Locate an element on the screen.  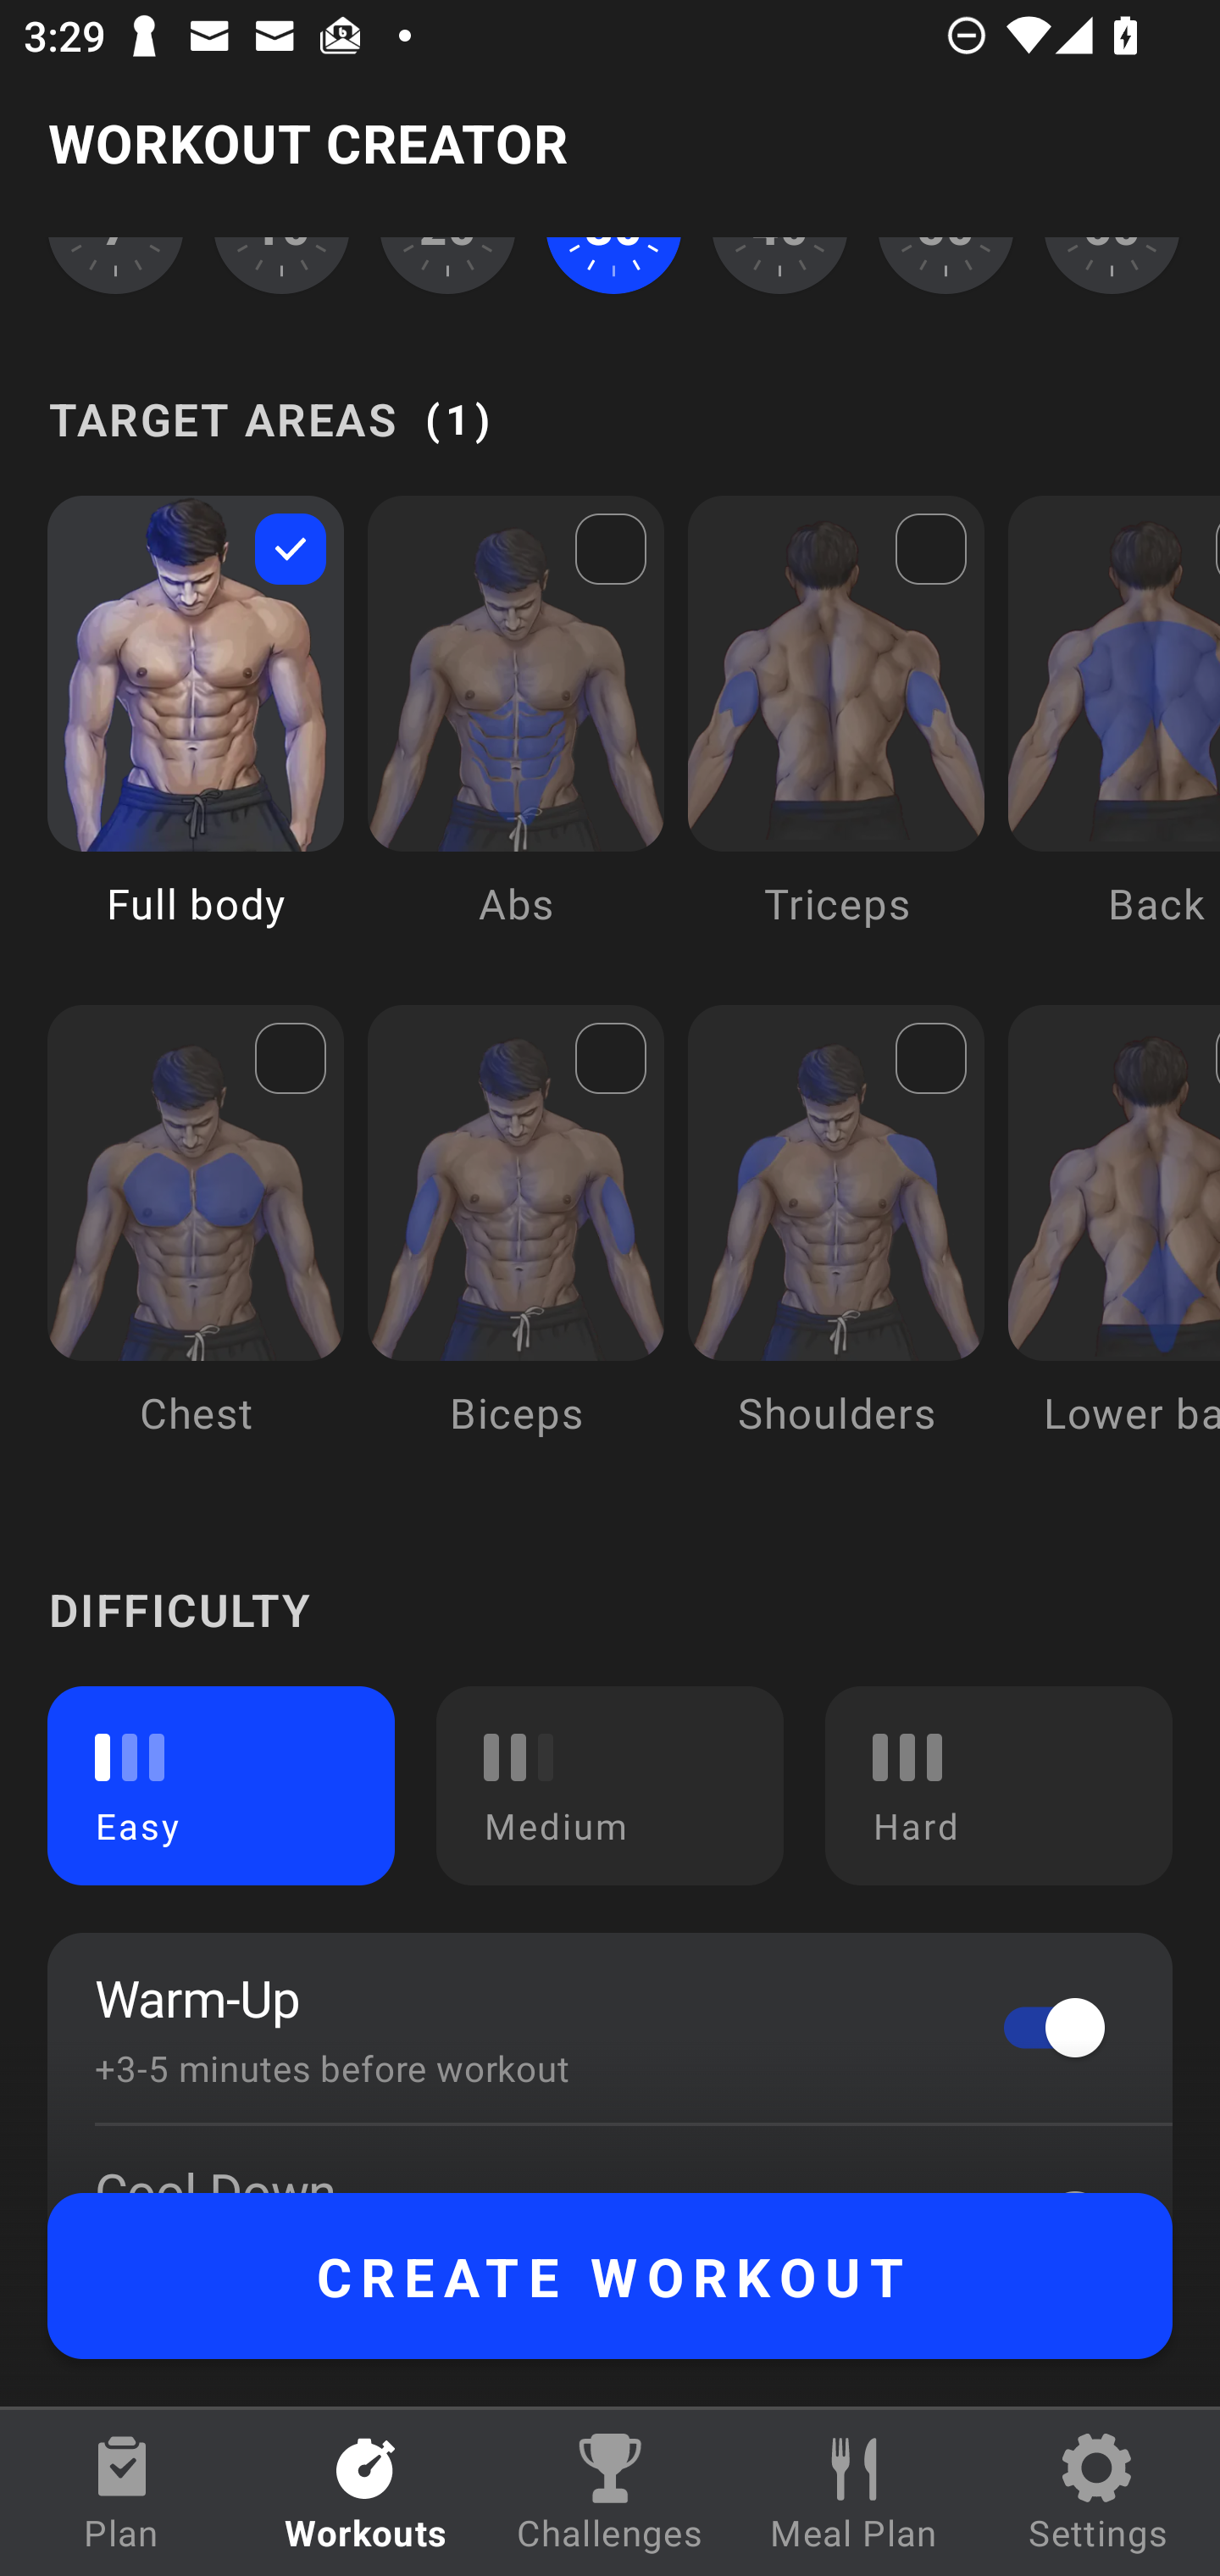
CREATE WORKOUT is located at coordinates (610, 2276).